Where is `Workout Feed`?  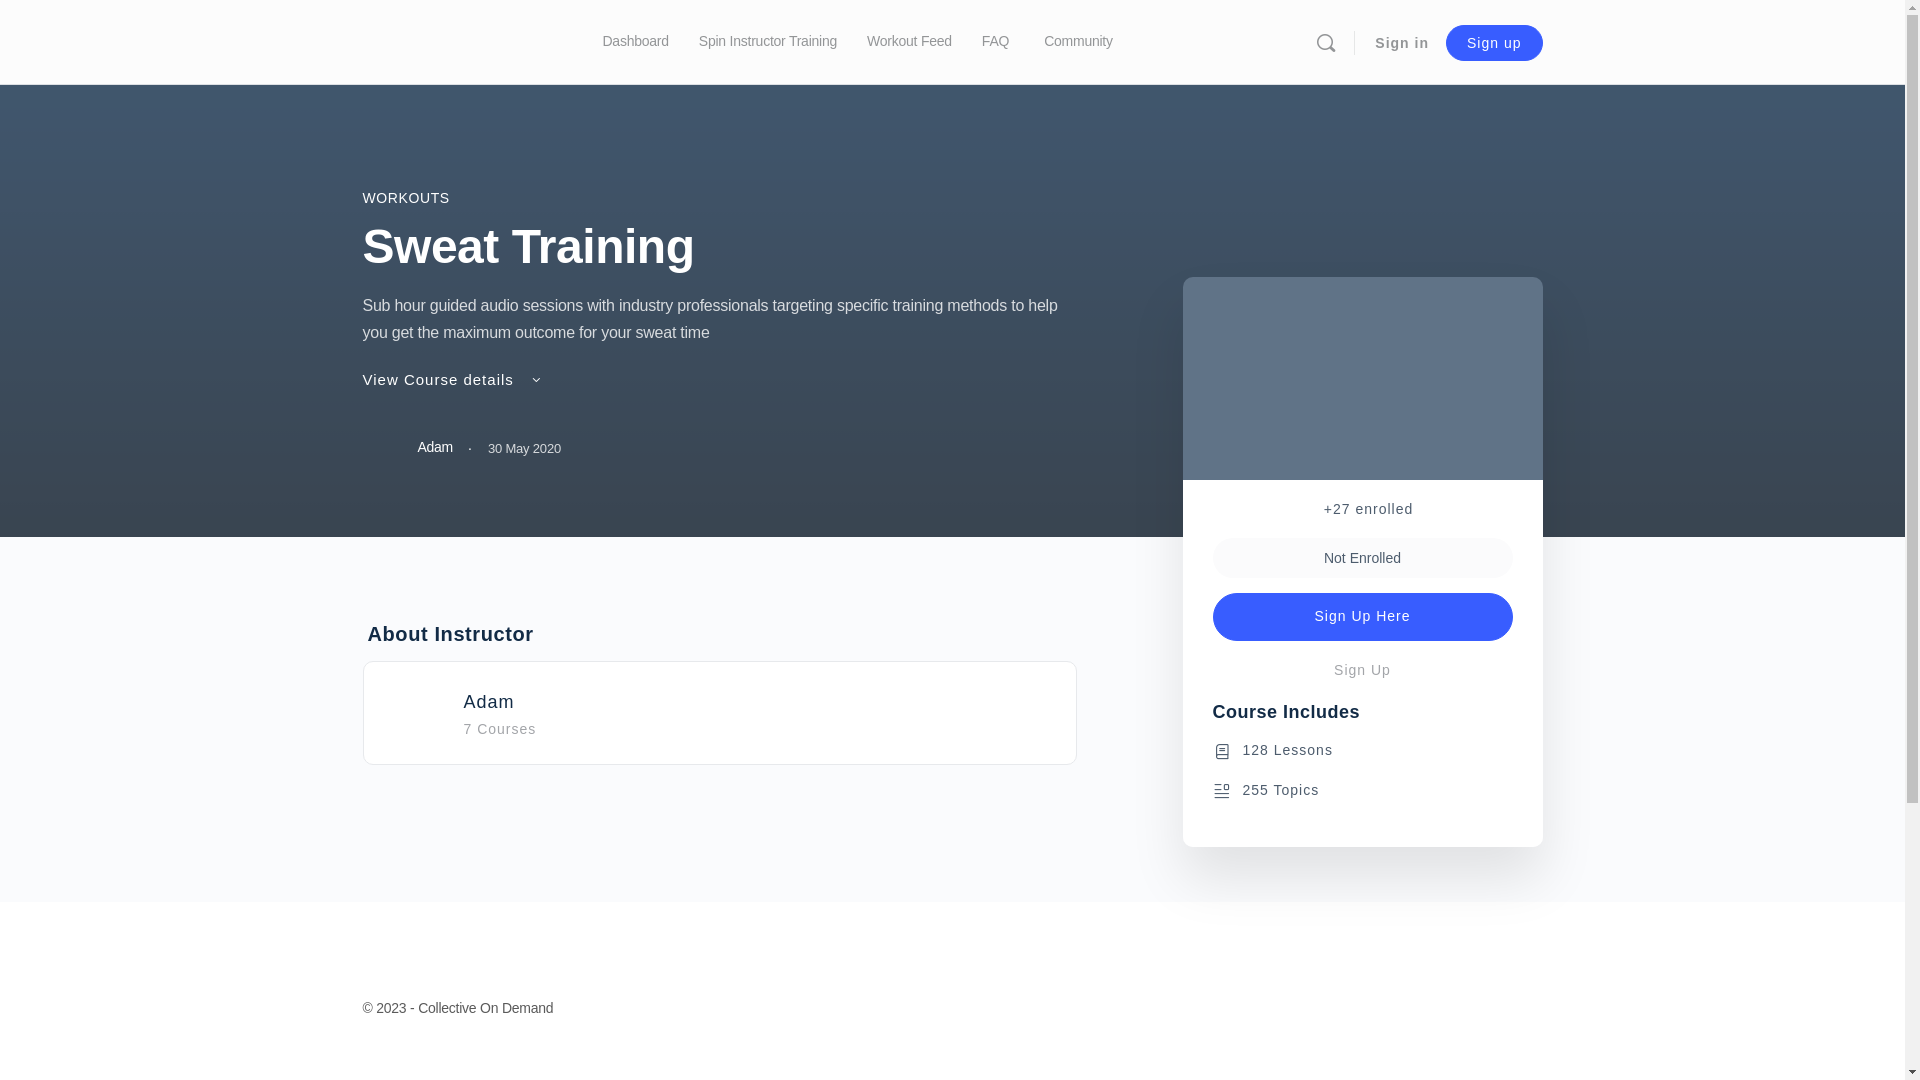 Workout Feed is located at coordinates (910, 42).